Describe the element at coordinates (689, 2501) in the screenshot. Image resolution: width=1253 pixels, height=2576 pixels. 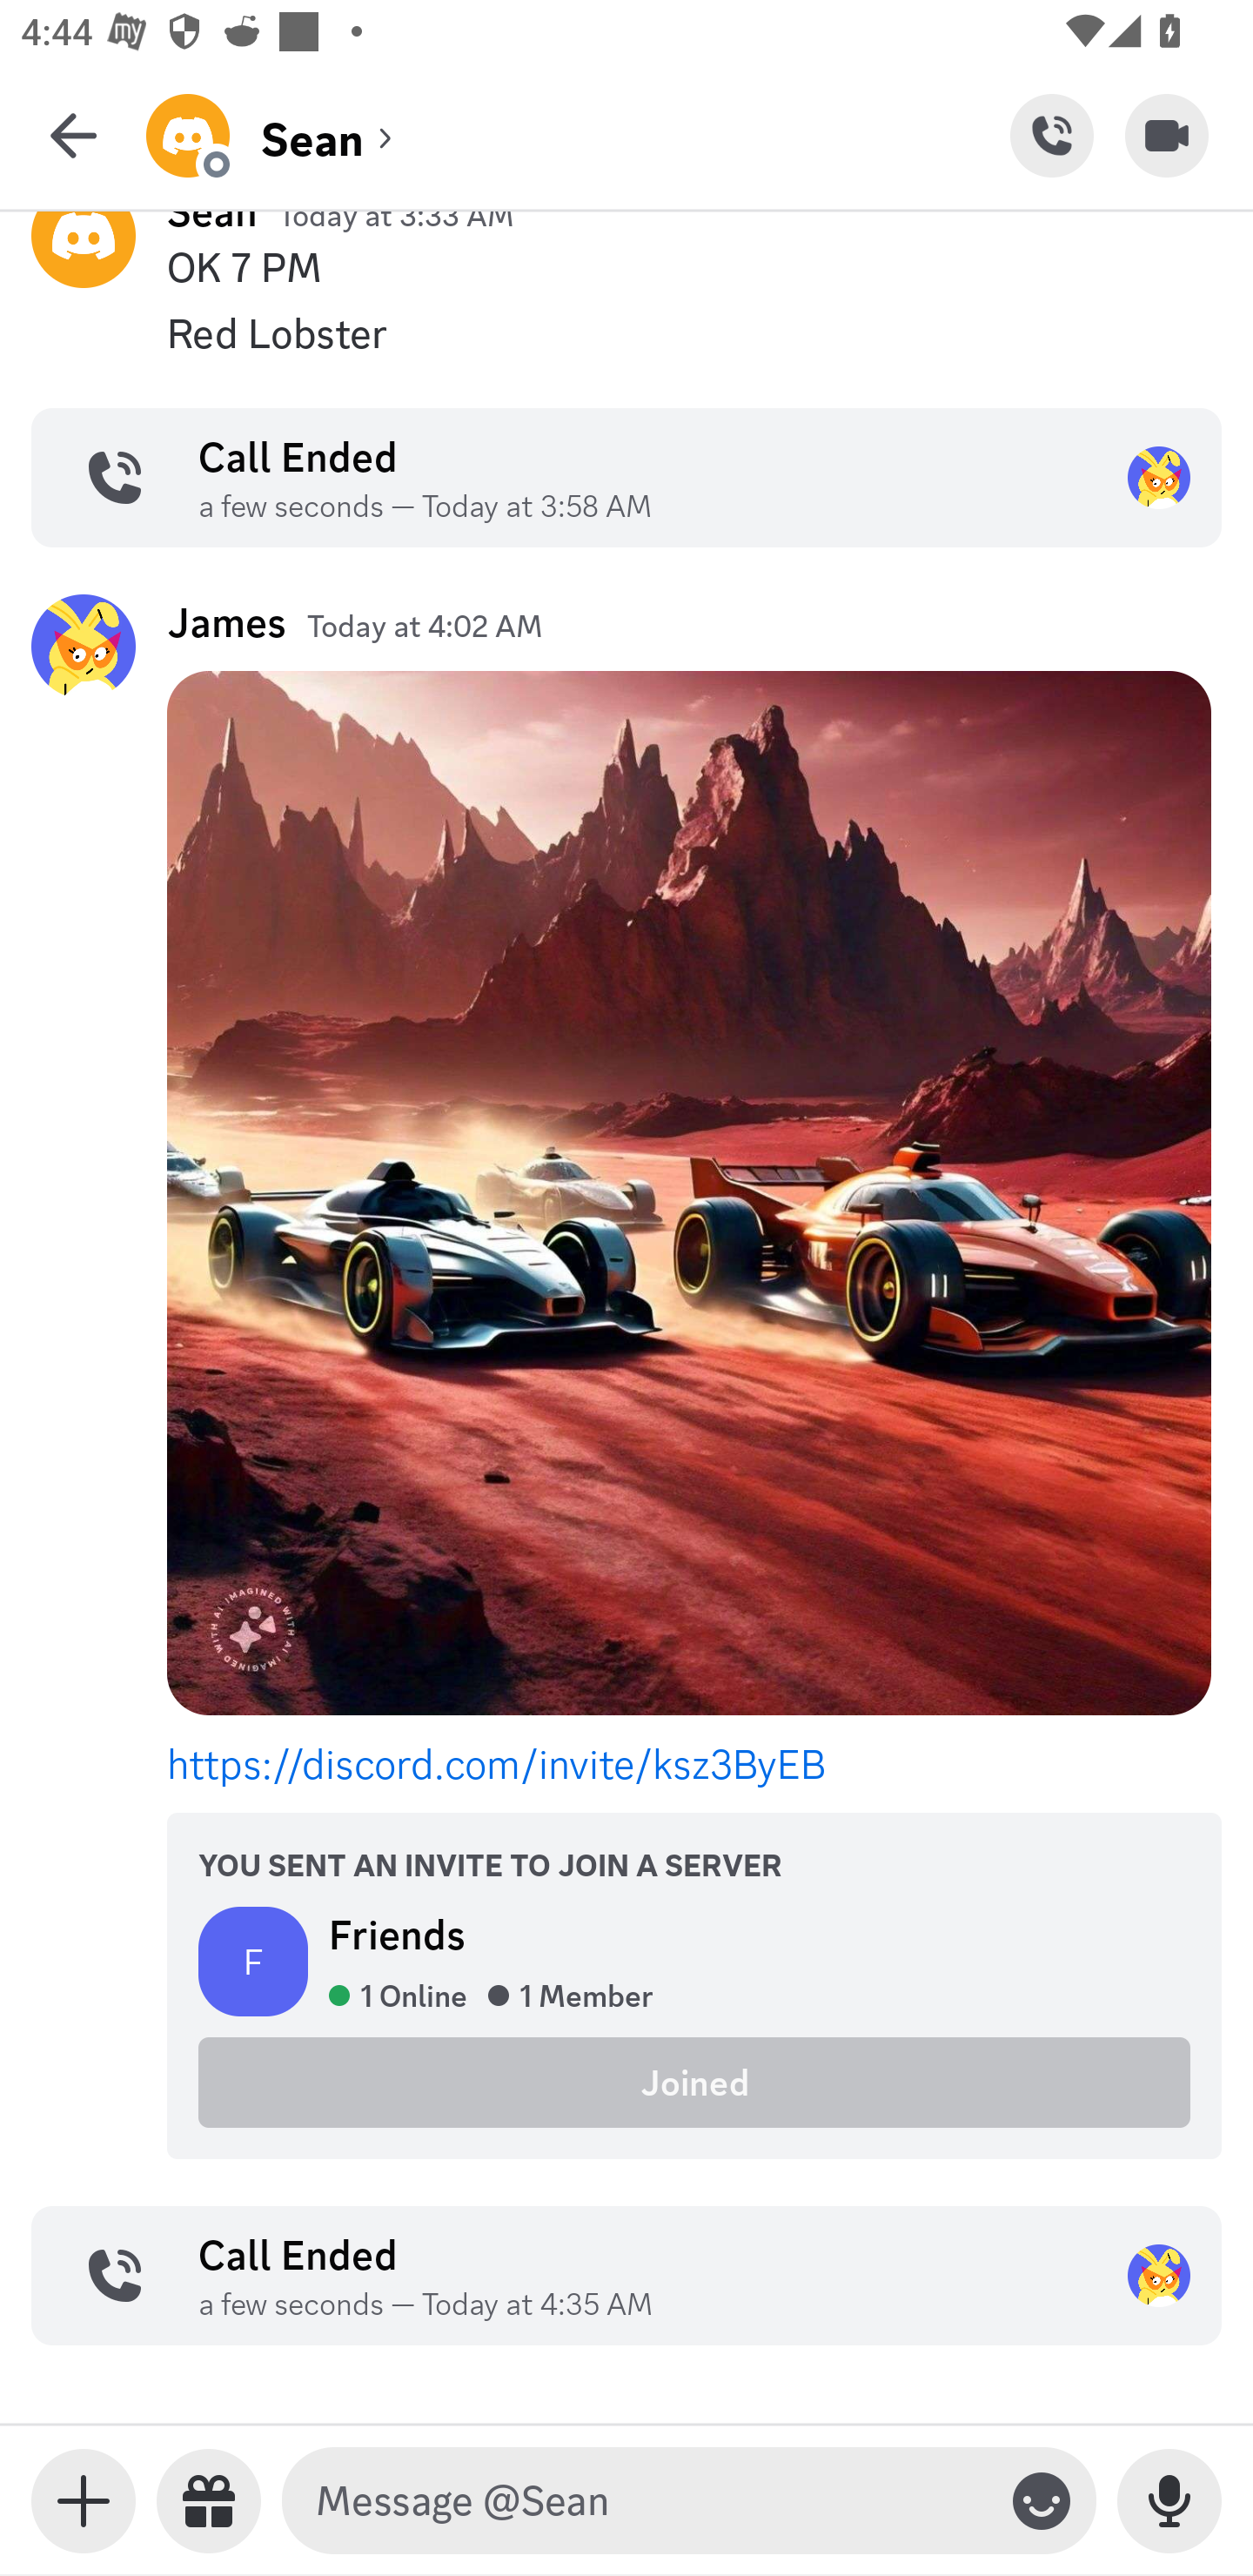
I see `Message @Sean Toggle emoji keyboard` at that location.